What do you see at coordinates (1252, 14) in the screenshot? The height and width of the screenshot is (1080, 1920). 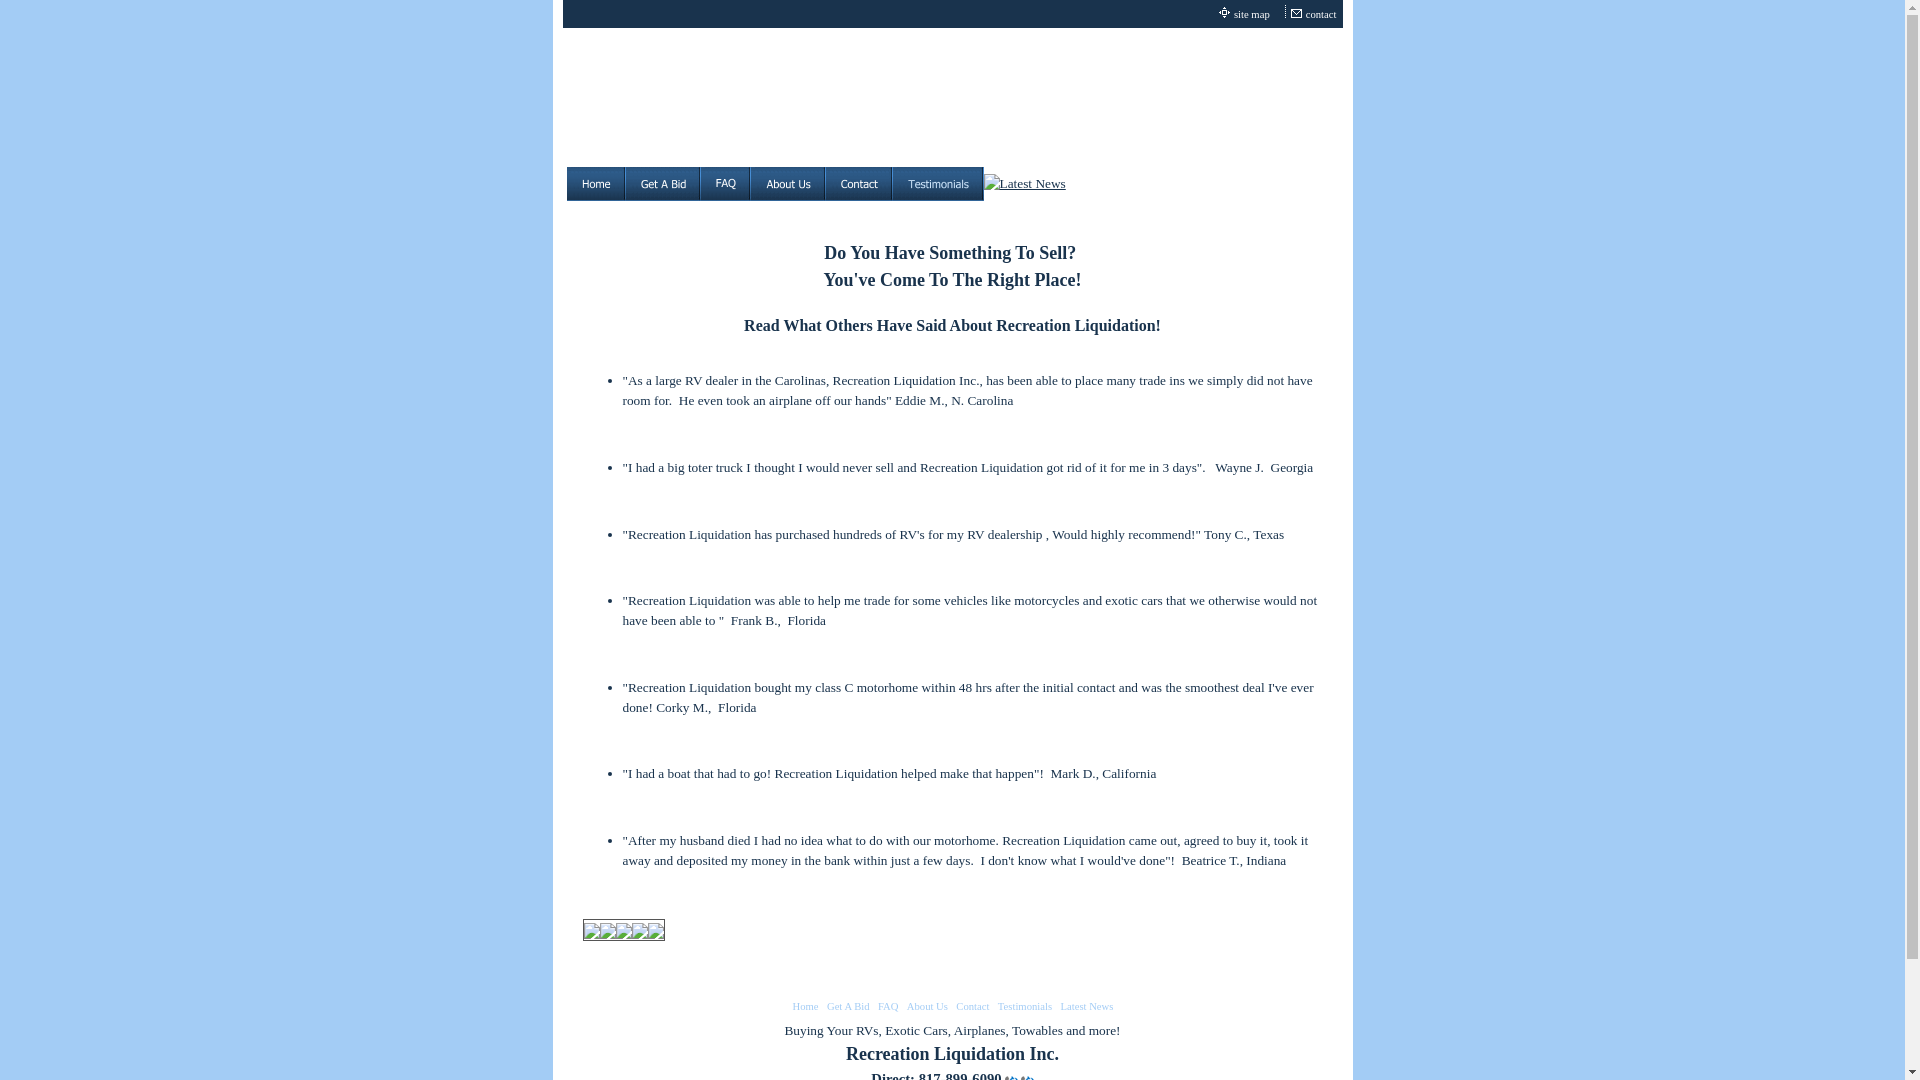 I see `site map` at bounding box center [1252, 14].